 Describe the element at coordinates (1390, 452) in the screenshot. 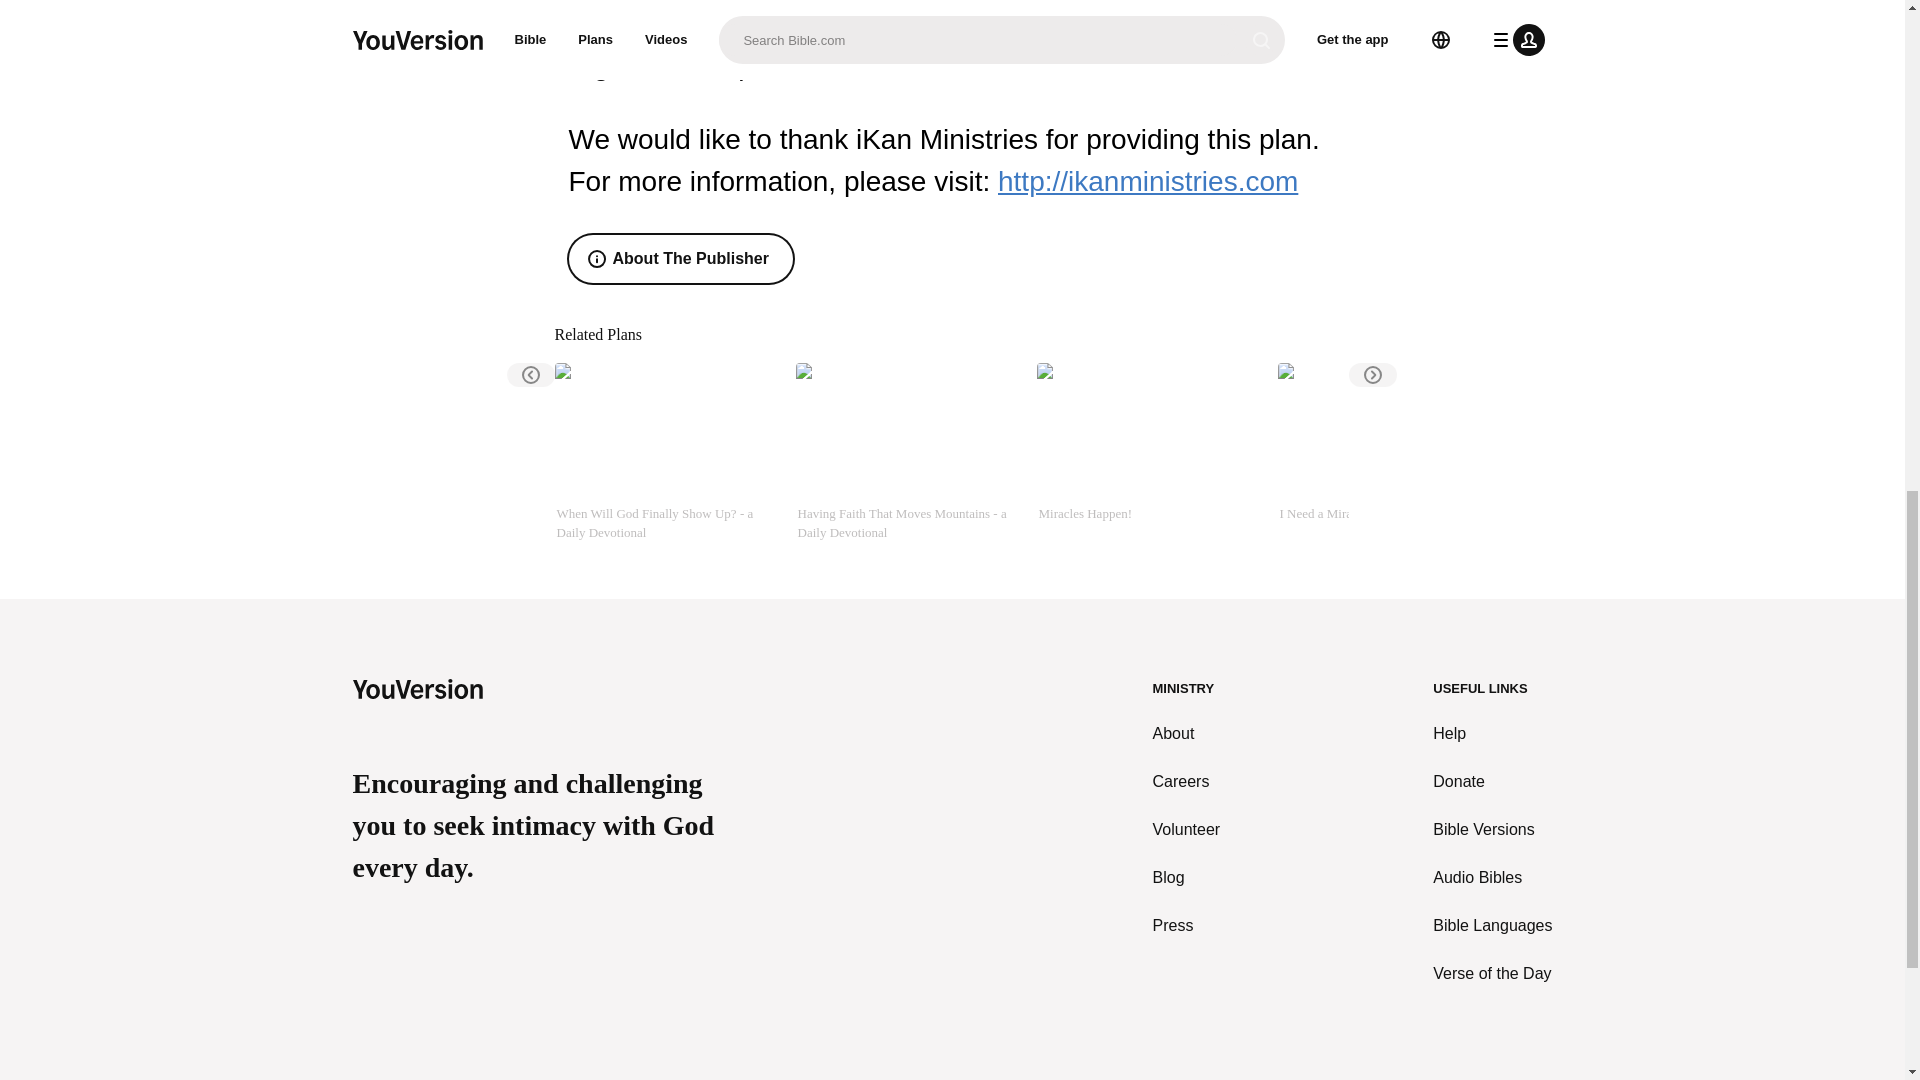

I see `I Need a Miracle` at that location.